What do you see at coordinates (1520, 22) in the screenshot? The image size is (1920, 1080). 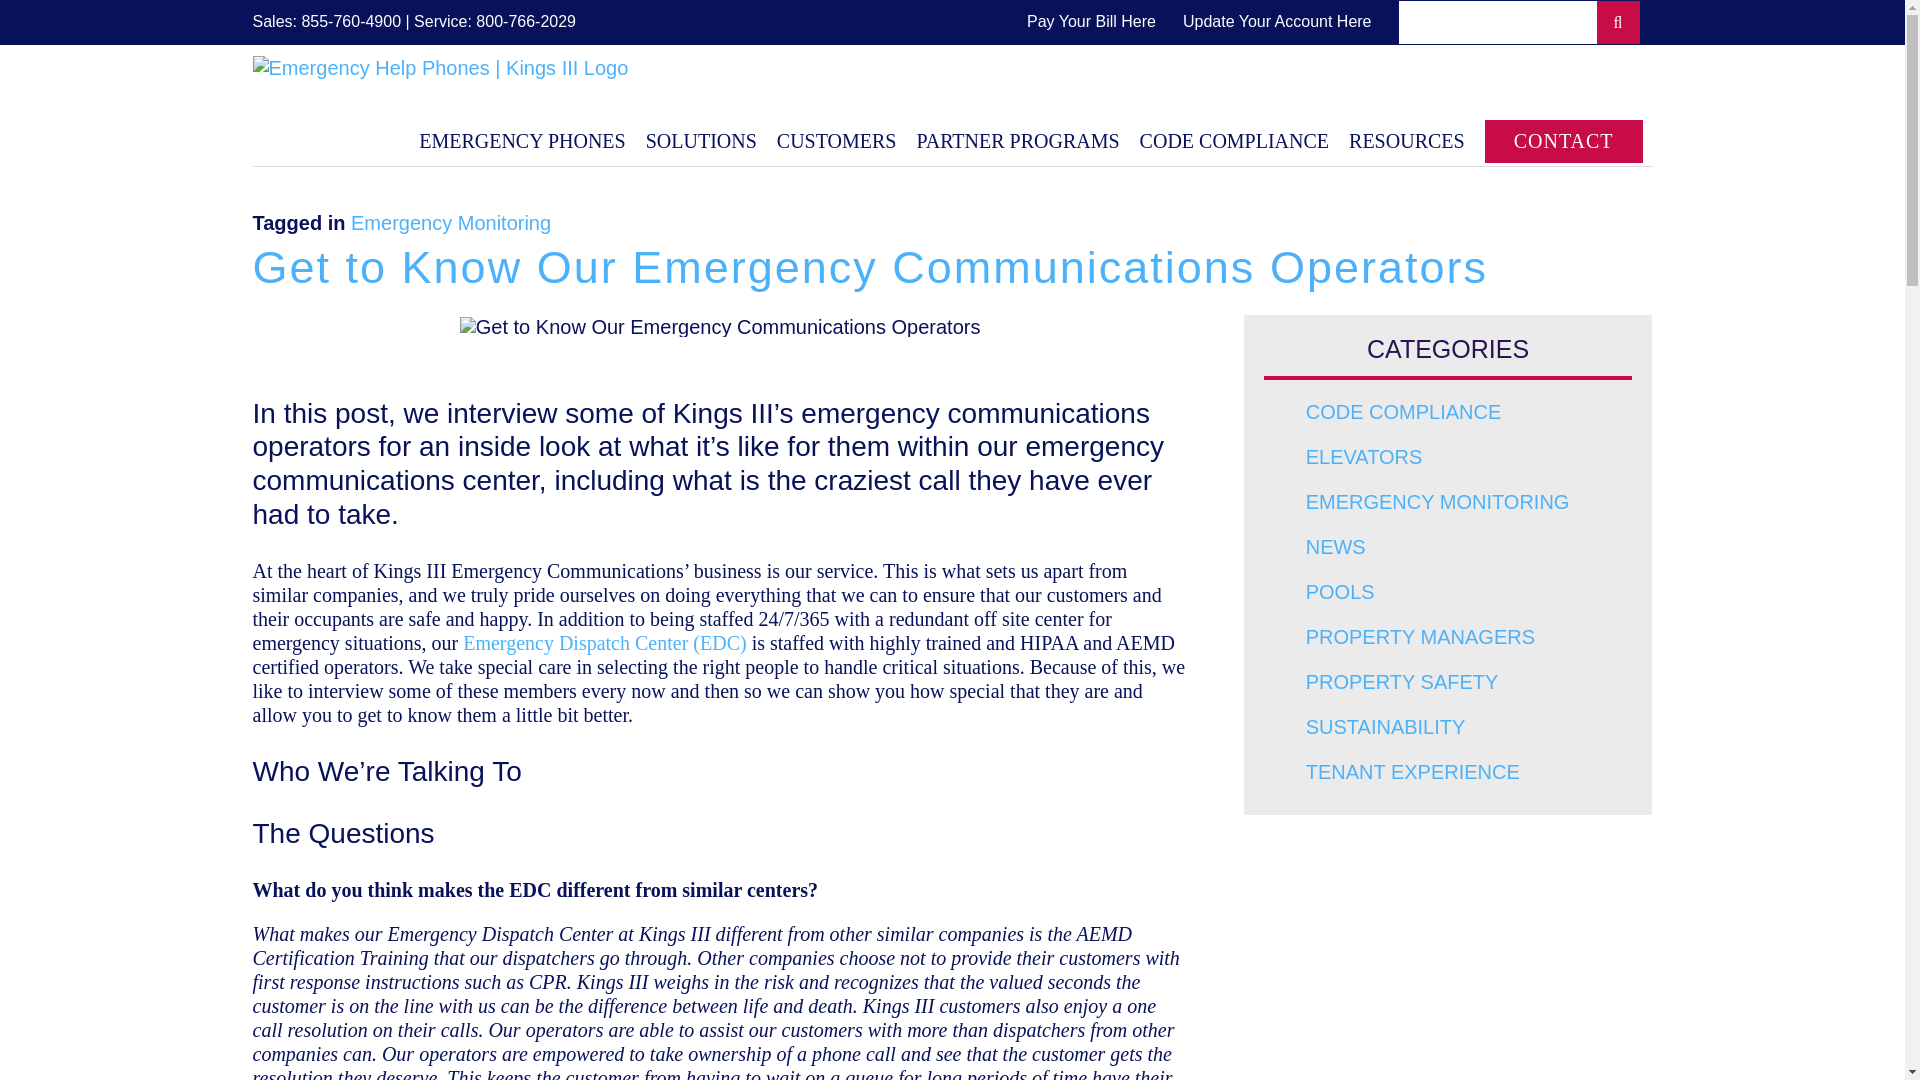 I see `Search for:` at bounding box center [1520, 22].